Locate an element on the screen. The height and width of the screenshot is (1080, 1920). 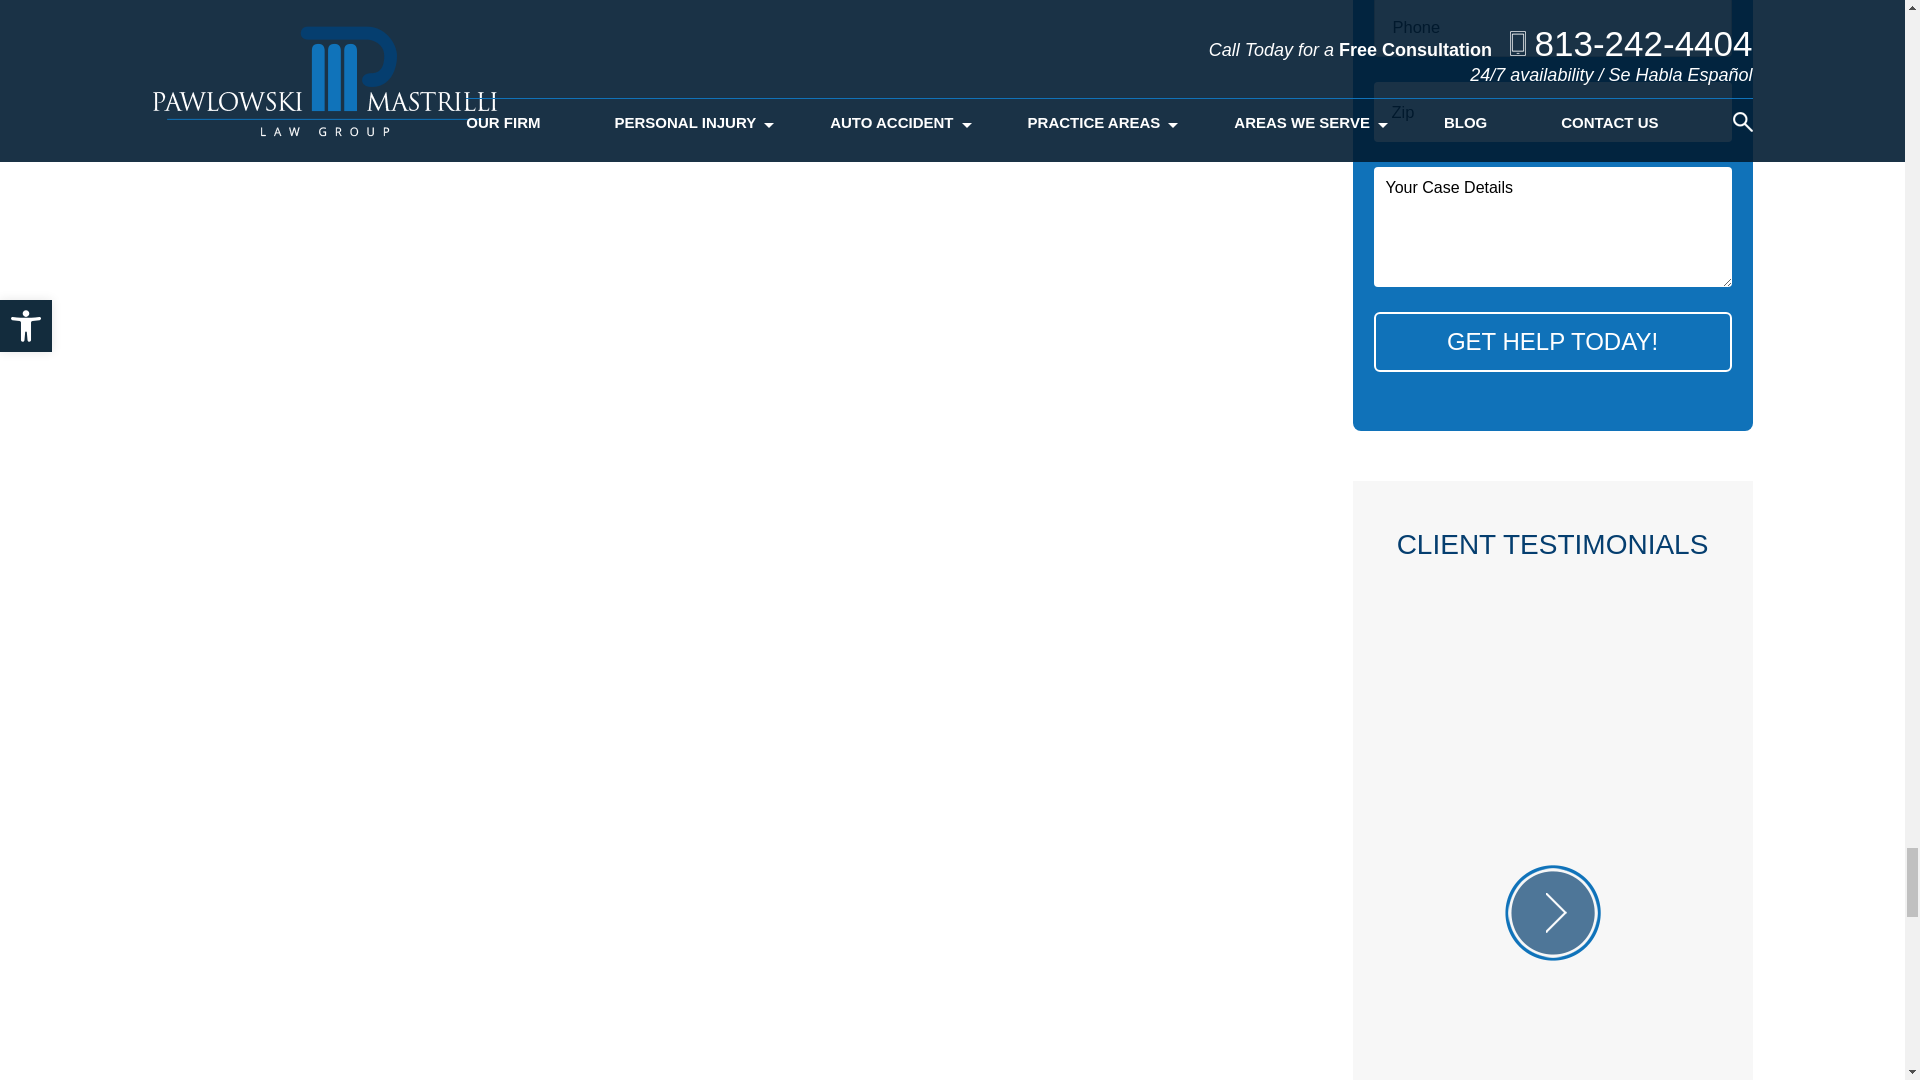
Get Help Today! is located at coordinates (1552, 342).